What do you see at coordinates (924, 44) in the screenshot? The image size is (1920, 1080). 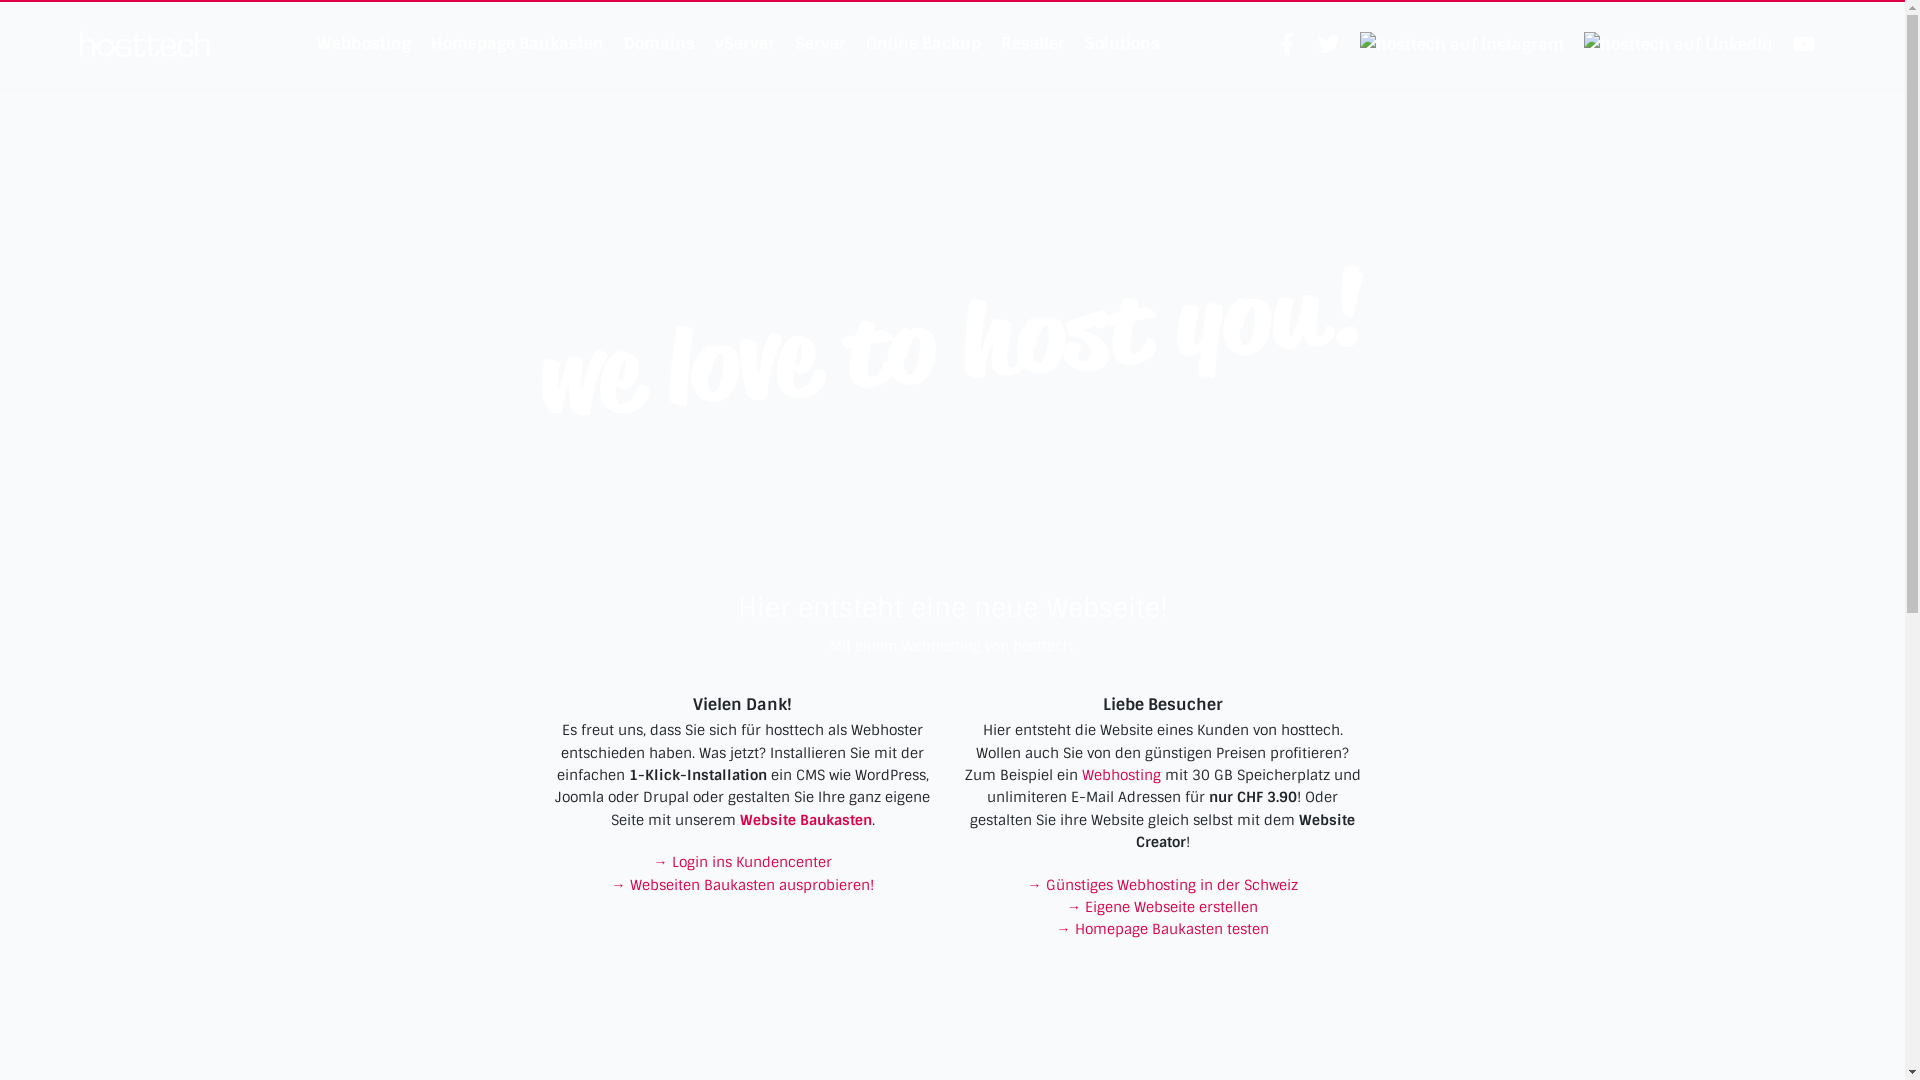 I see `Online Backup` at bounding box center [924, 44].